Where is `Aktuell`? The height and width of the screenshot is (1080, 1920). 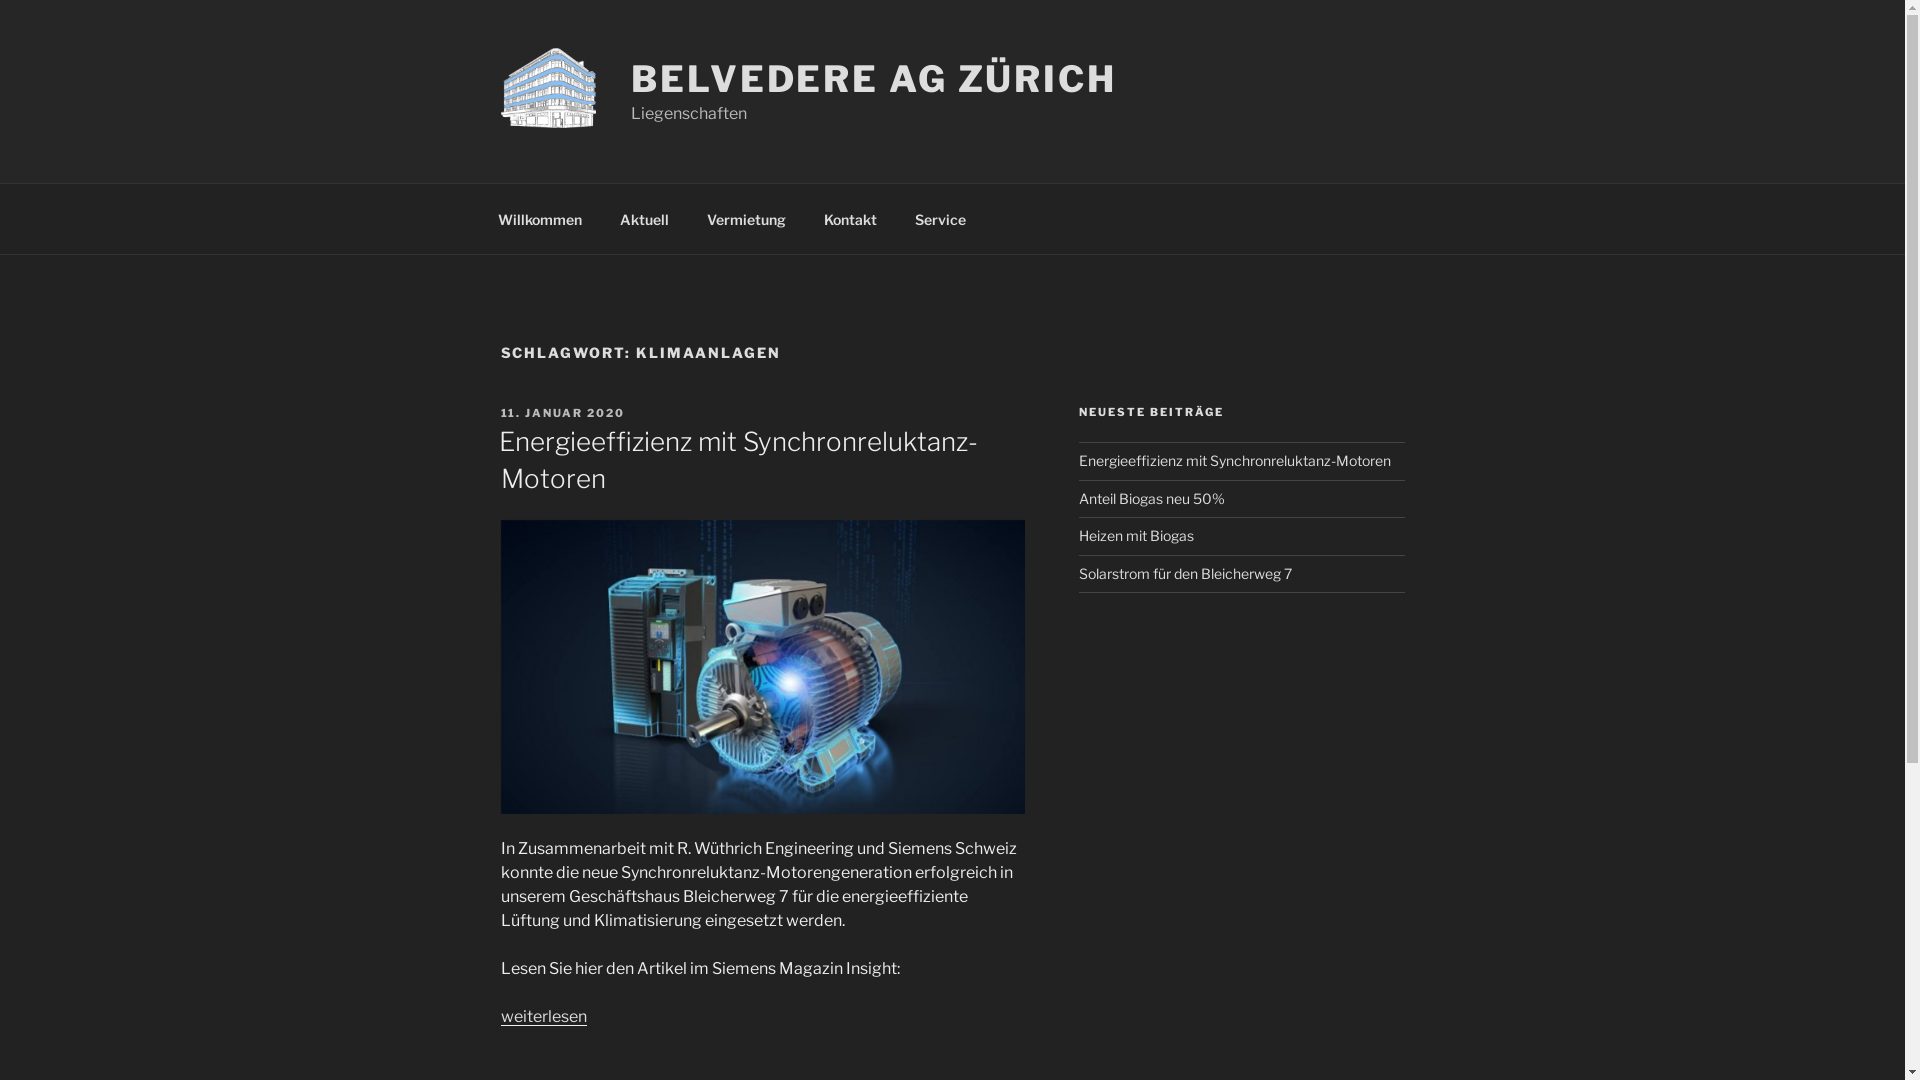
Aktuell is located at coordinates (644, 218).